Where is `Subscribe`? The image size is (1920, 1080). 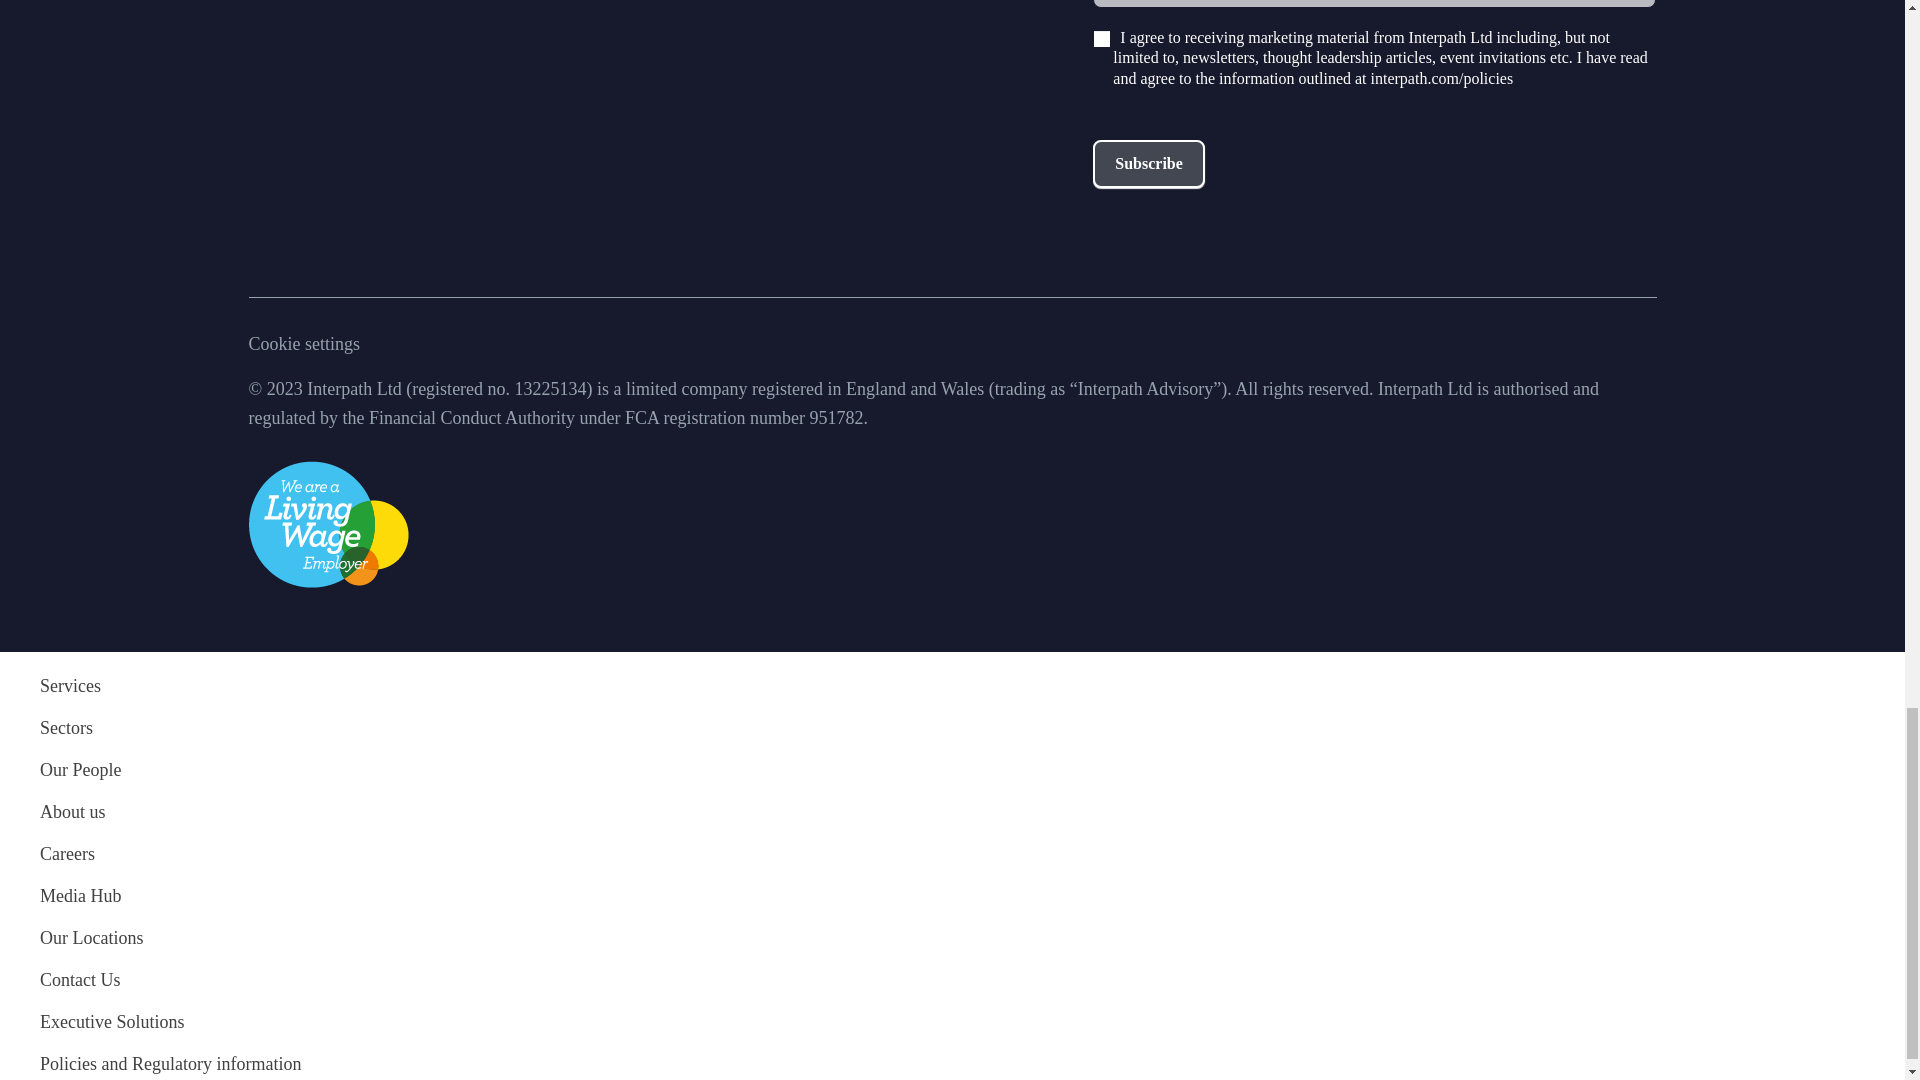
Subscribe is located at coordinates (1148, 164).